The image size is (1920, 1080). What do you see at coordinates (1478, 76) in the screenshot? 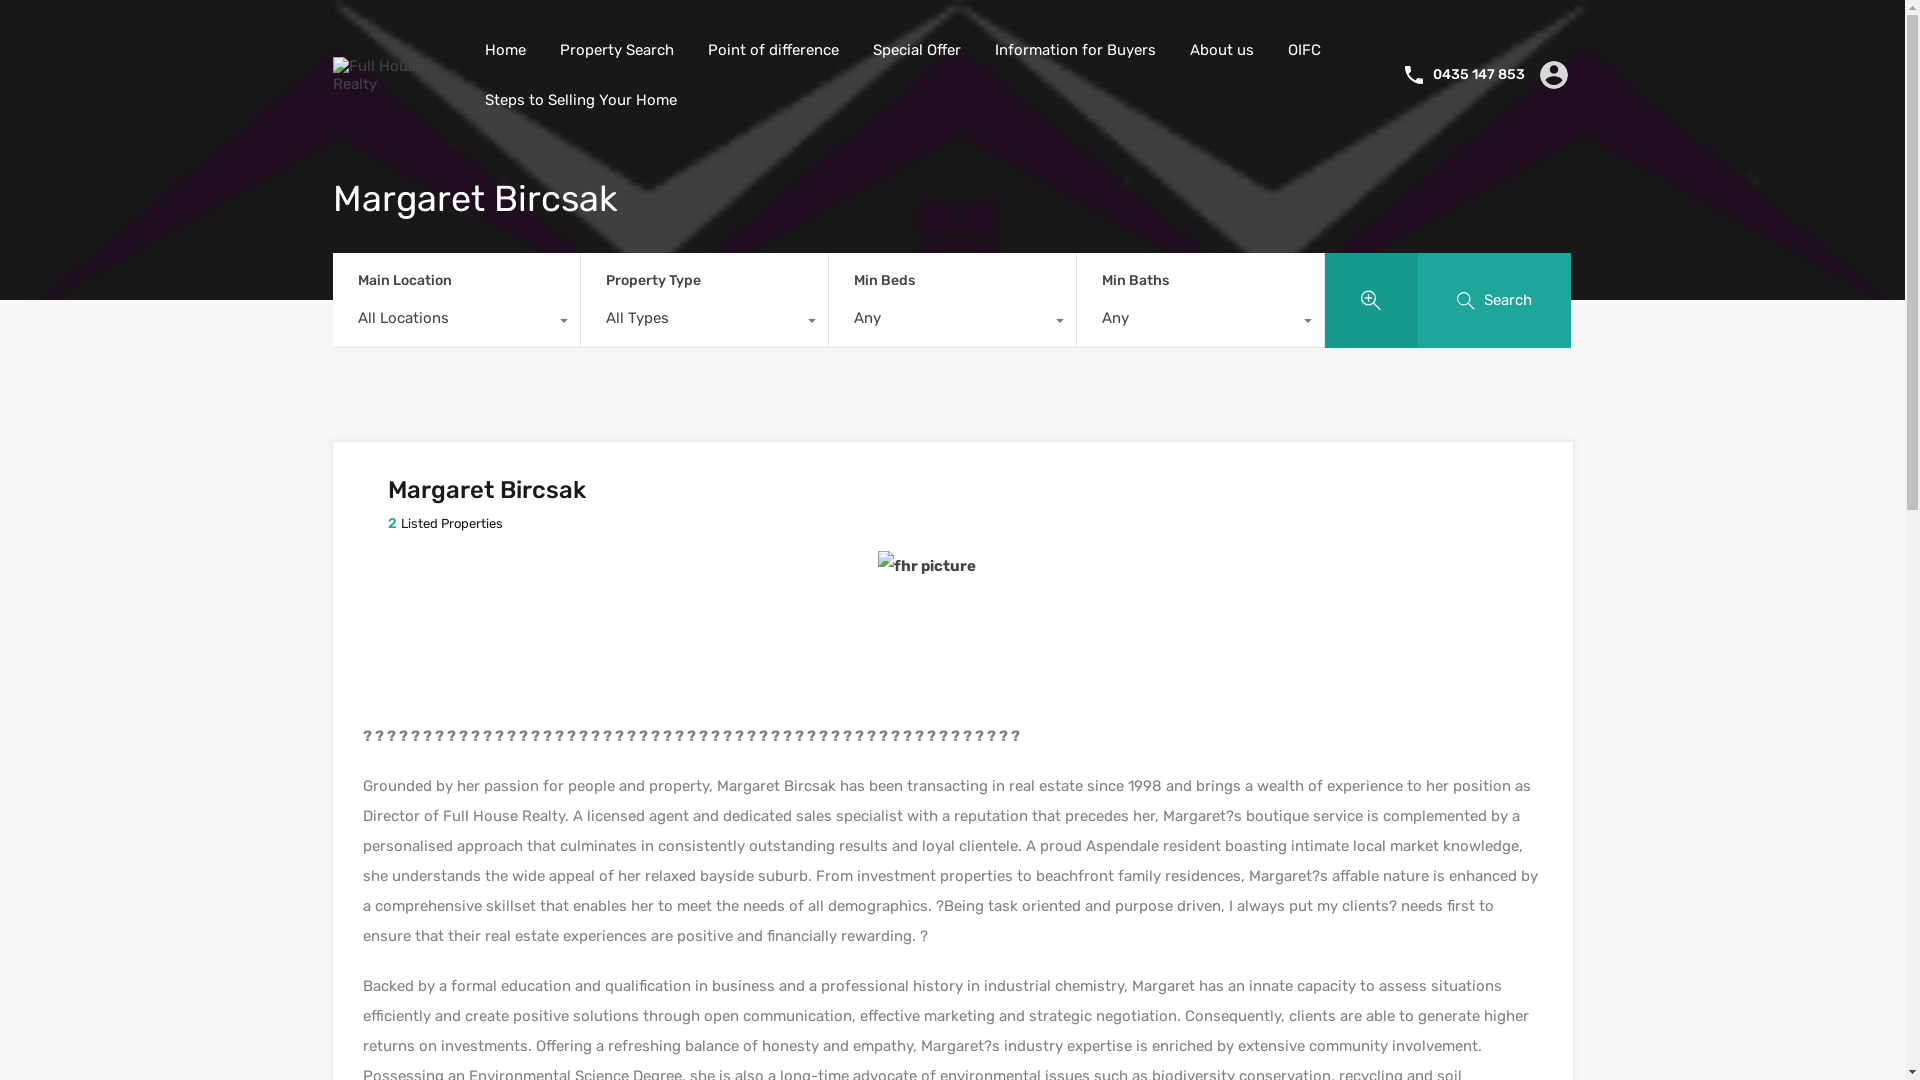
I see `0435 147 853` at bounding box center [1478, 76].